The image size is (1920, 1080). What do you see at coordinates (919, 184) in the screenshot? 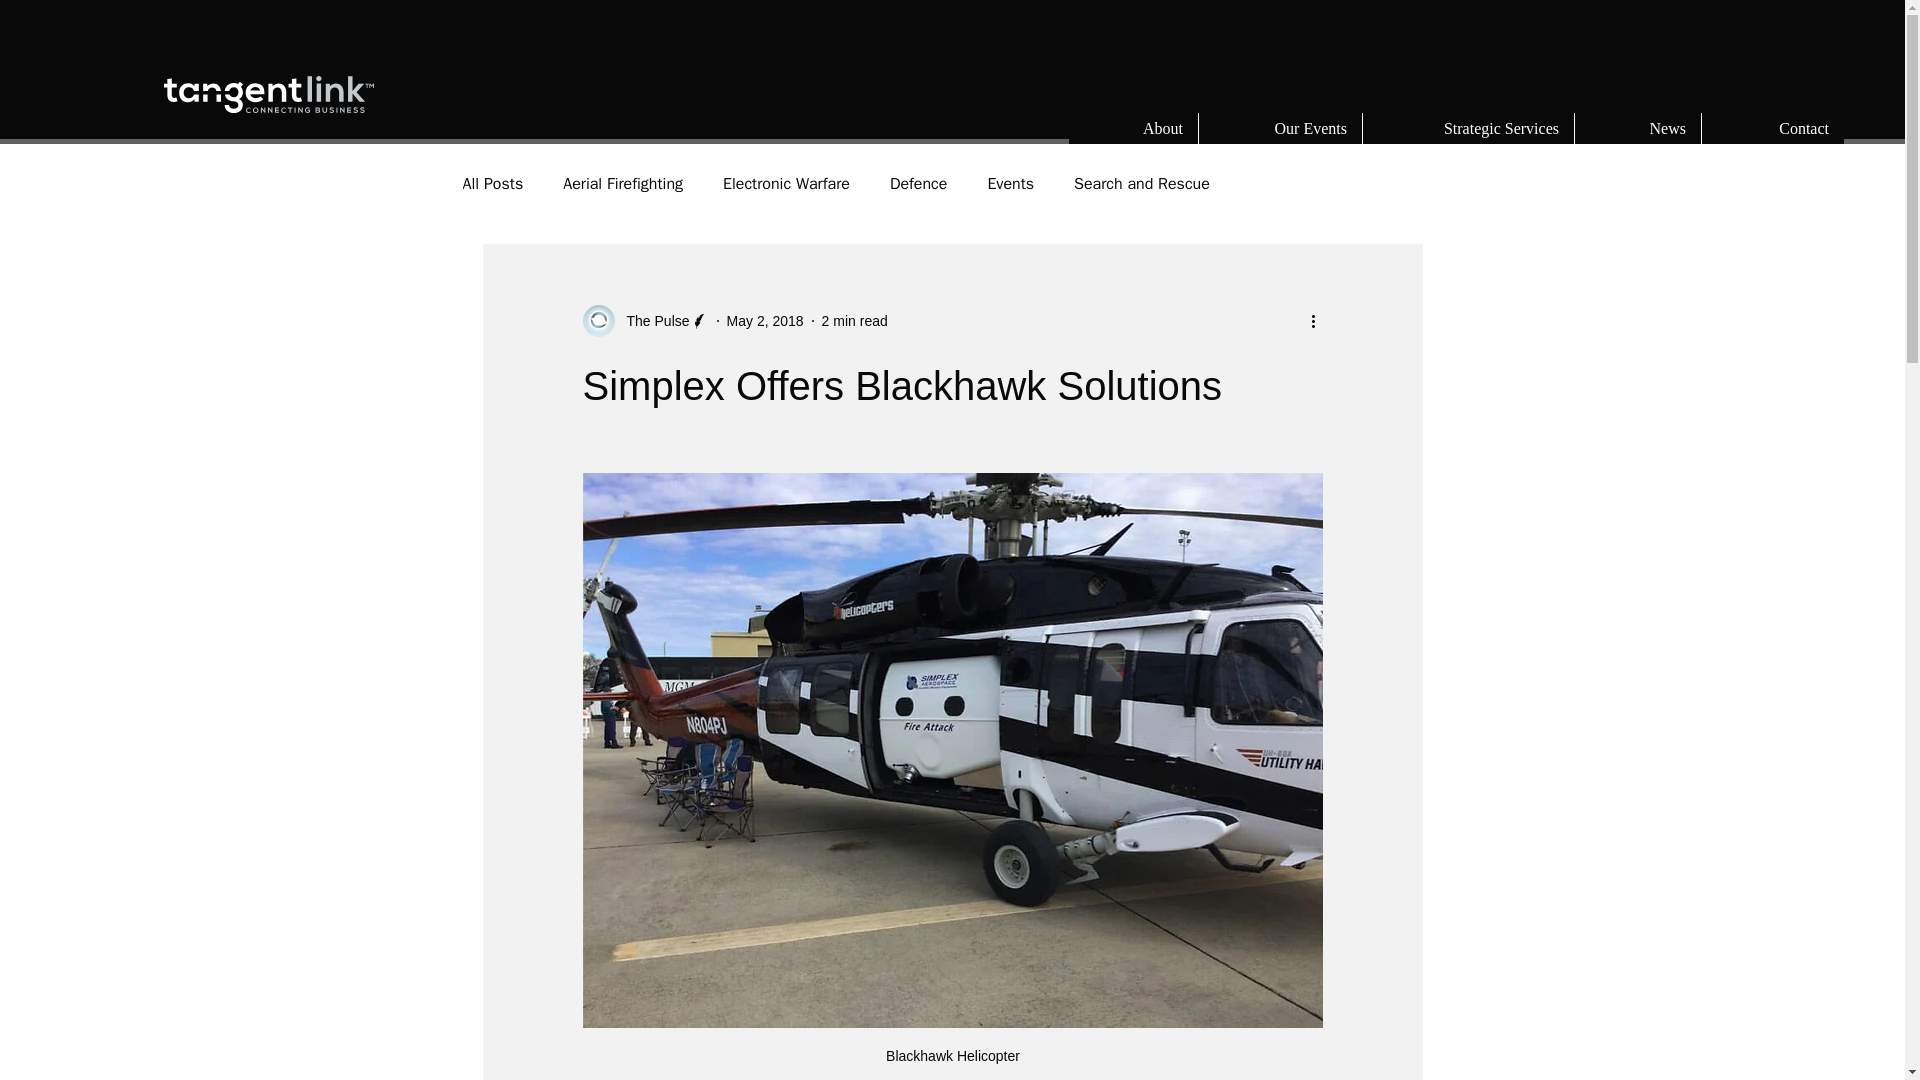
I see `Defence` at bounding box center [919, 184].